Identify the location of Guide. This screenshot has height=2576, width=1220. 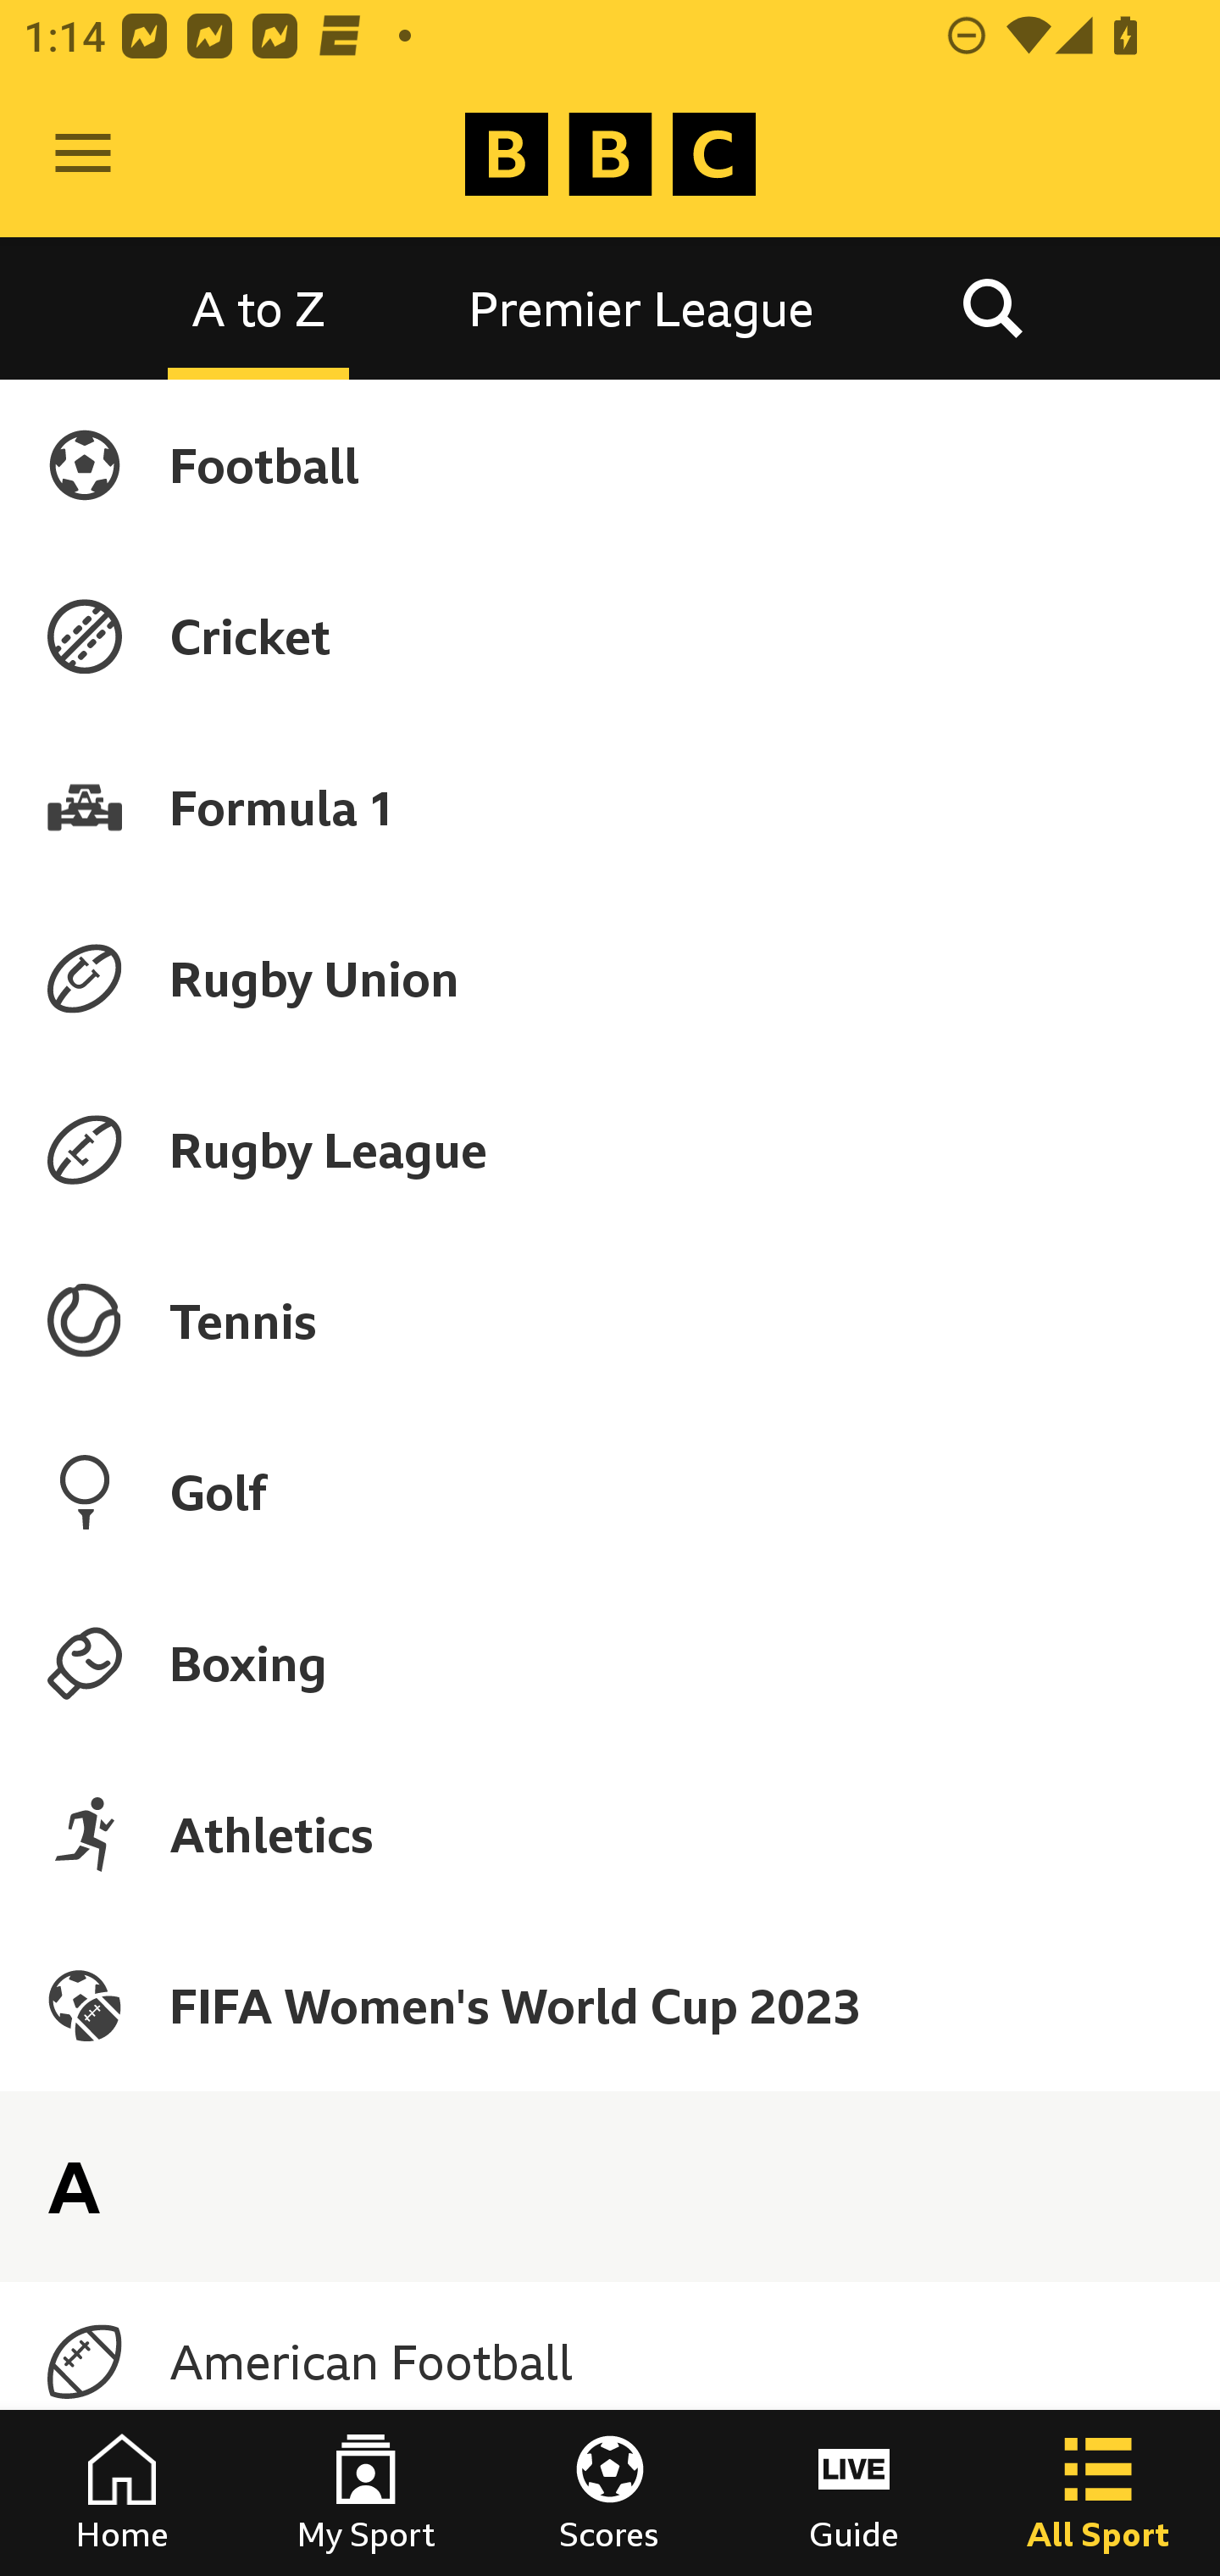
(854, 2493).